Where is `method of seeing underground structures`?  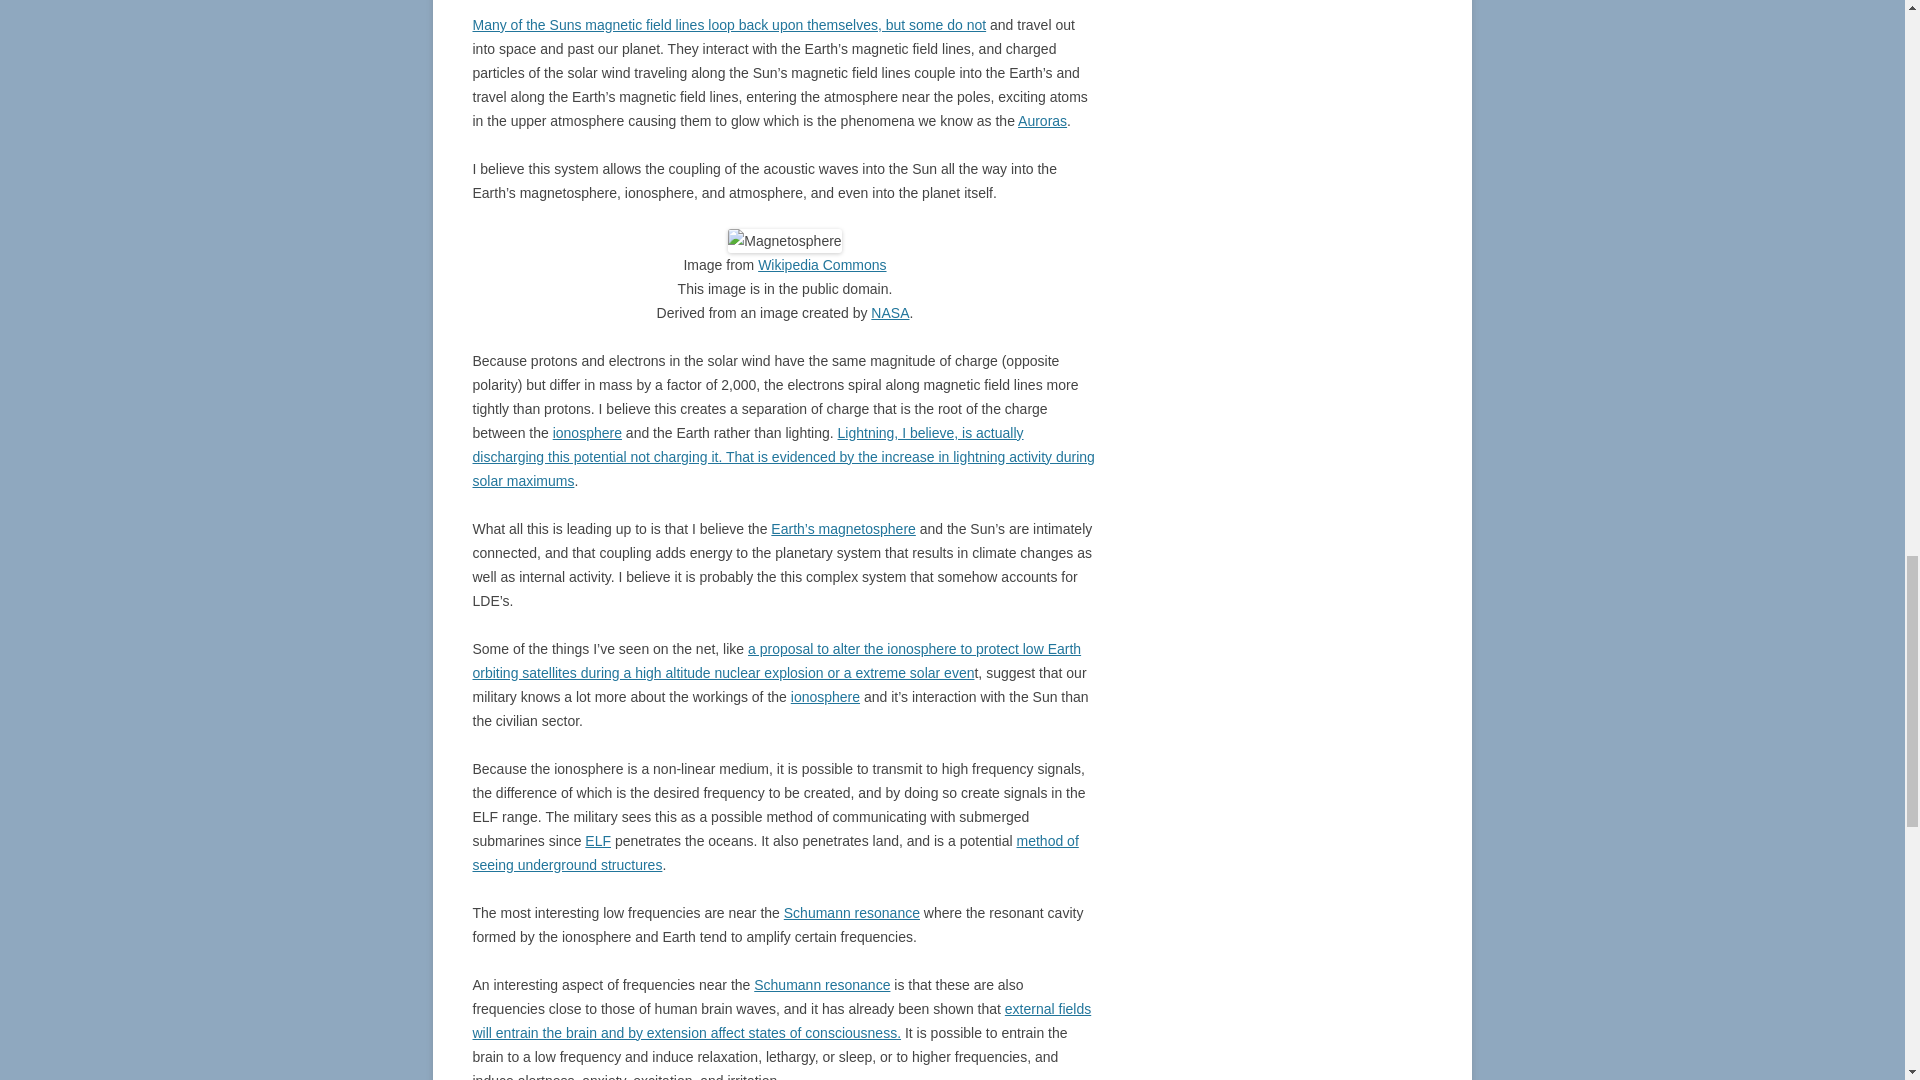 method of seeing underground structures is located at coordinates (774, 852).